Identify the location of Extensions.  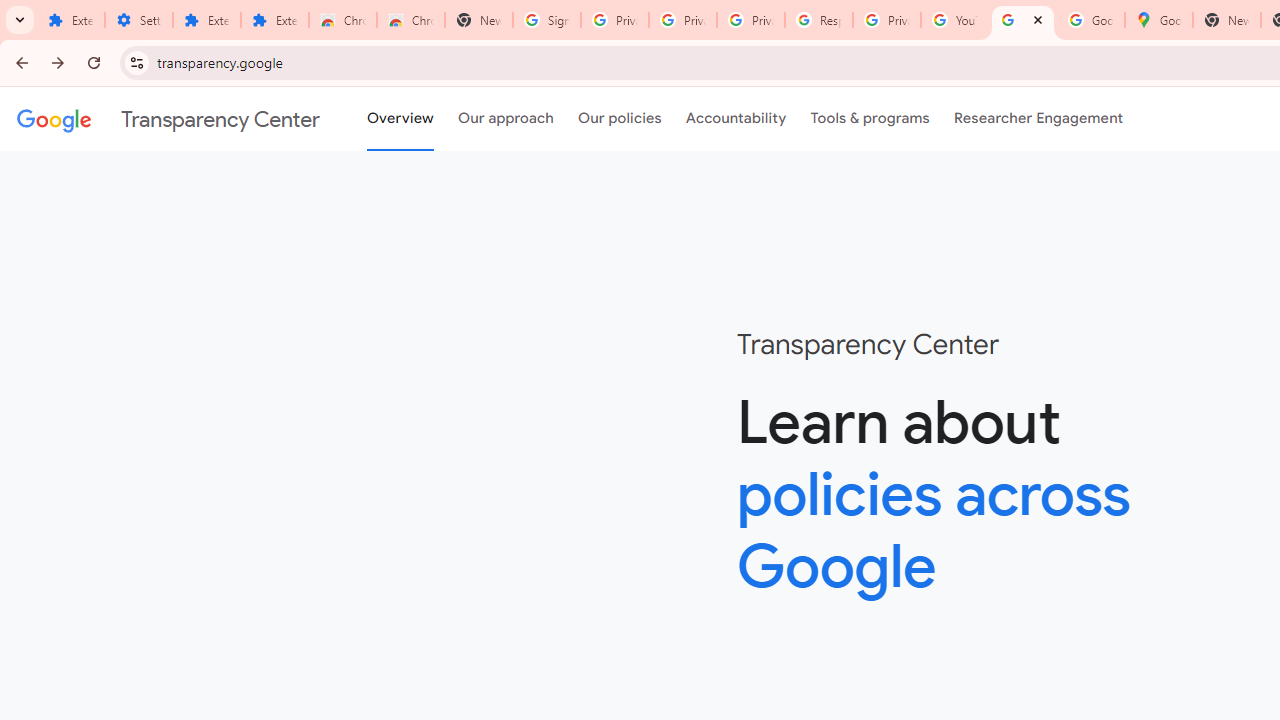
(206, 20).